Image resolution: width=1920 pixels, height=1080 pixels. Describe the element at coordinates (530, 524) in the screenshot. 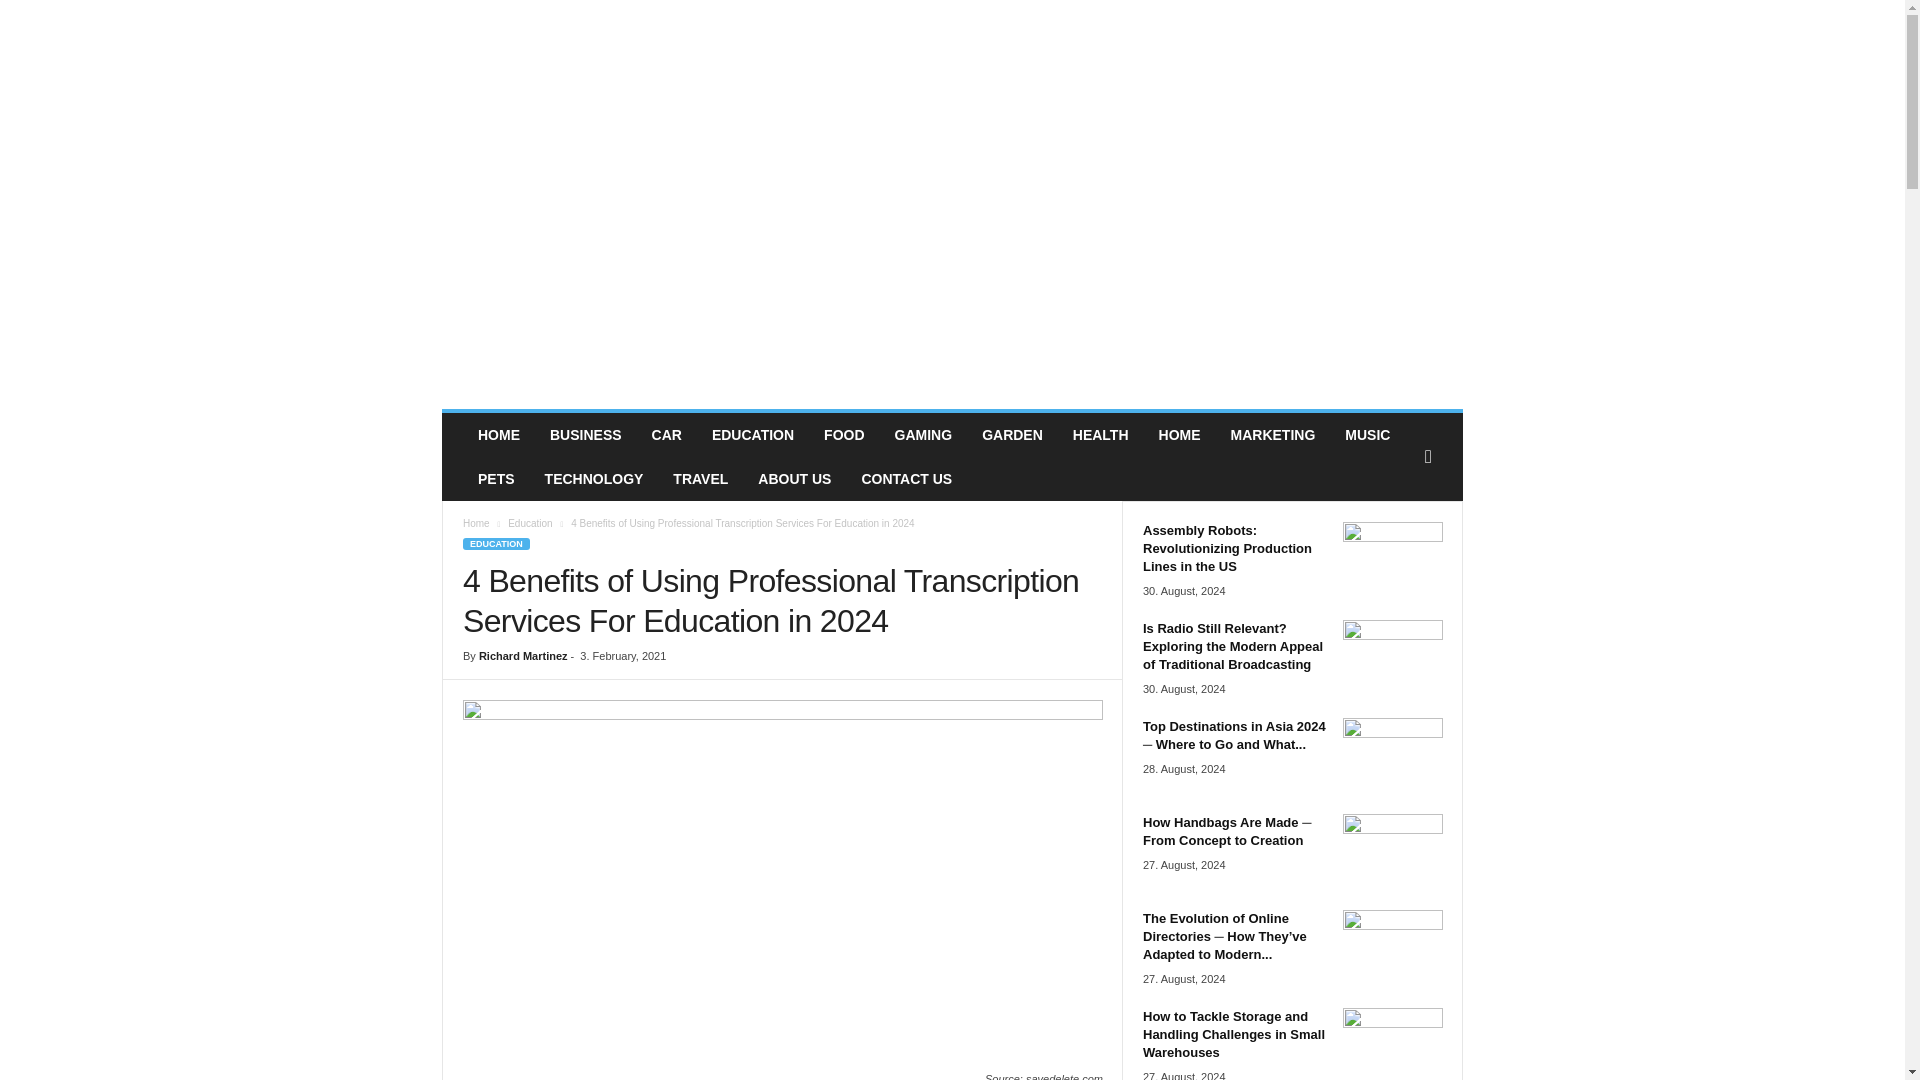

I see `Education` at that location.